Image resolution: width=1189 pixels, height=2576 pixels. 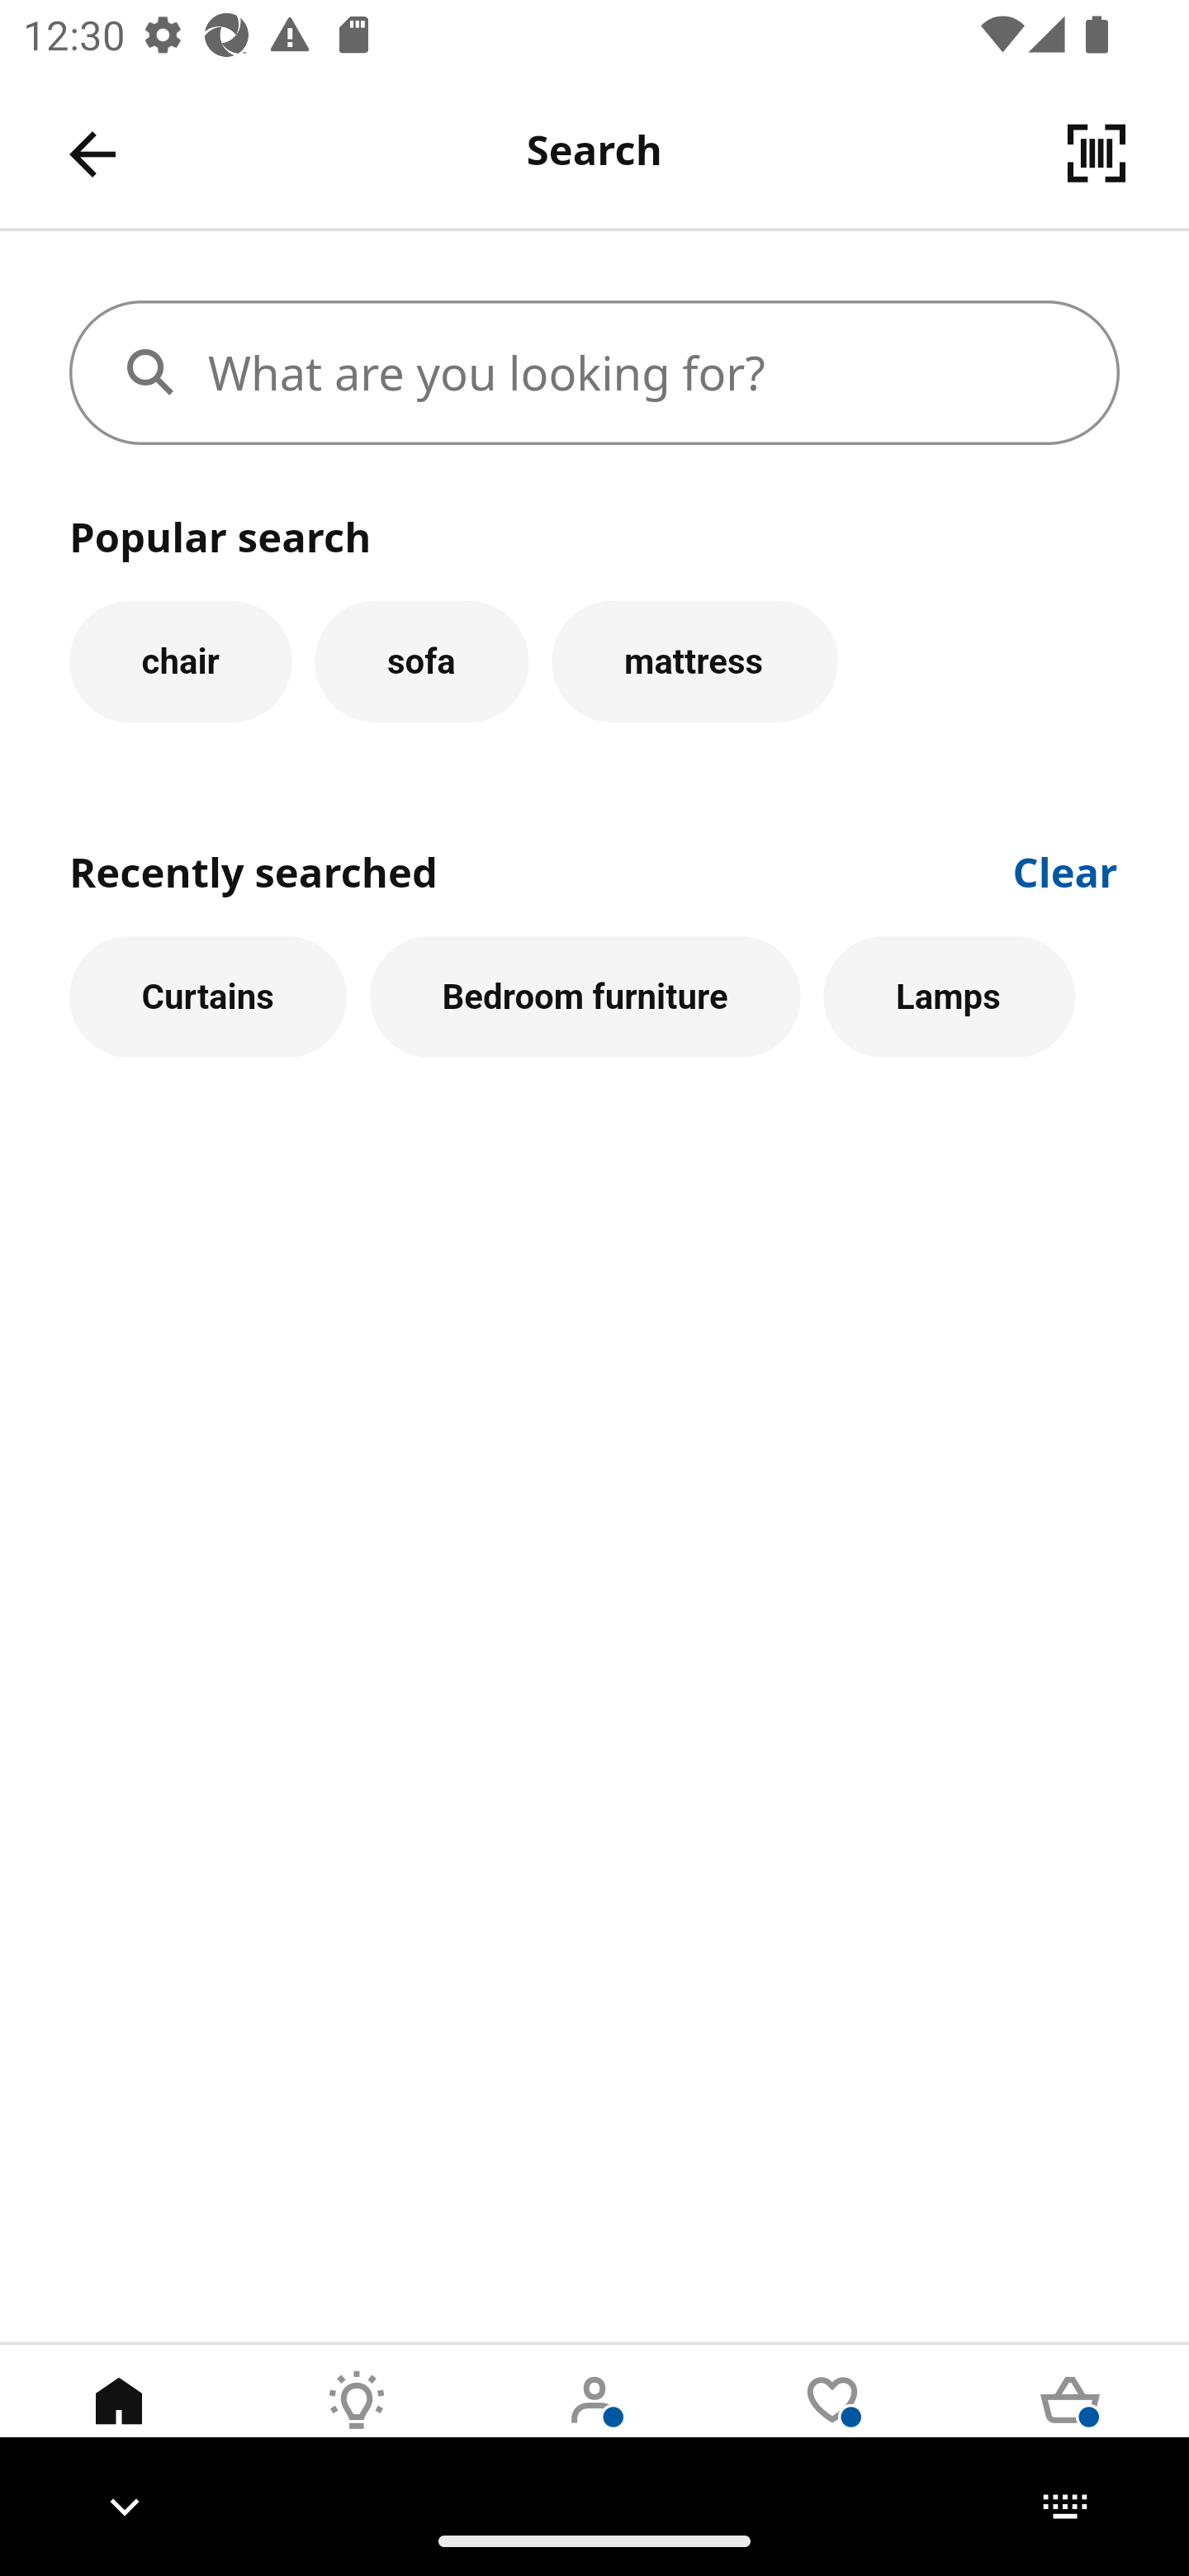 What do you see at coordinates (832, 2425) in the screenshot?
I see `Wishlist
Tab 4 of 5` at bounding box center [832, 2425].